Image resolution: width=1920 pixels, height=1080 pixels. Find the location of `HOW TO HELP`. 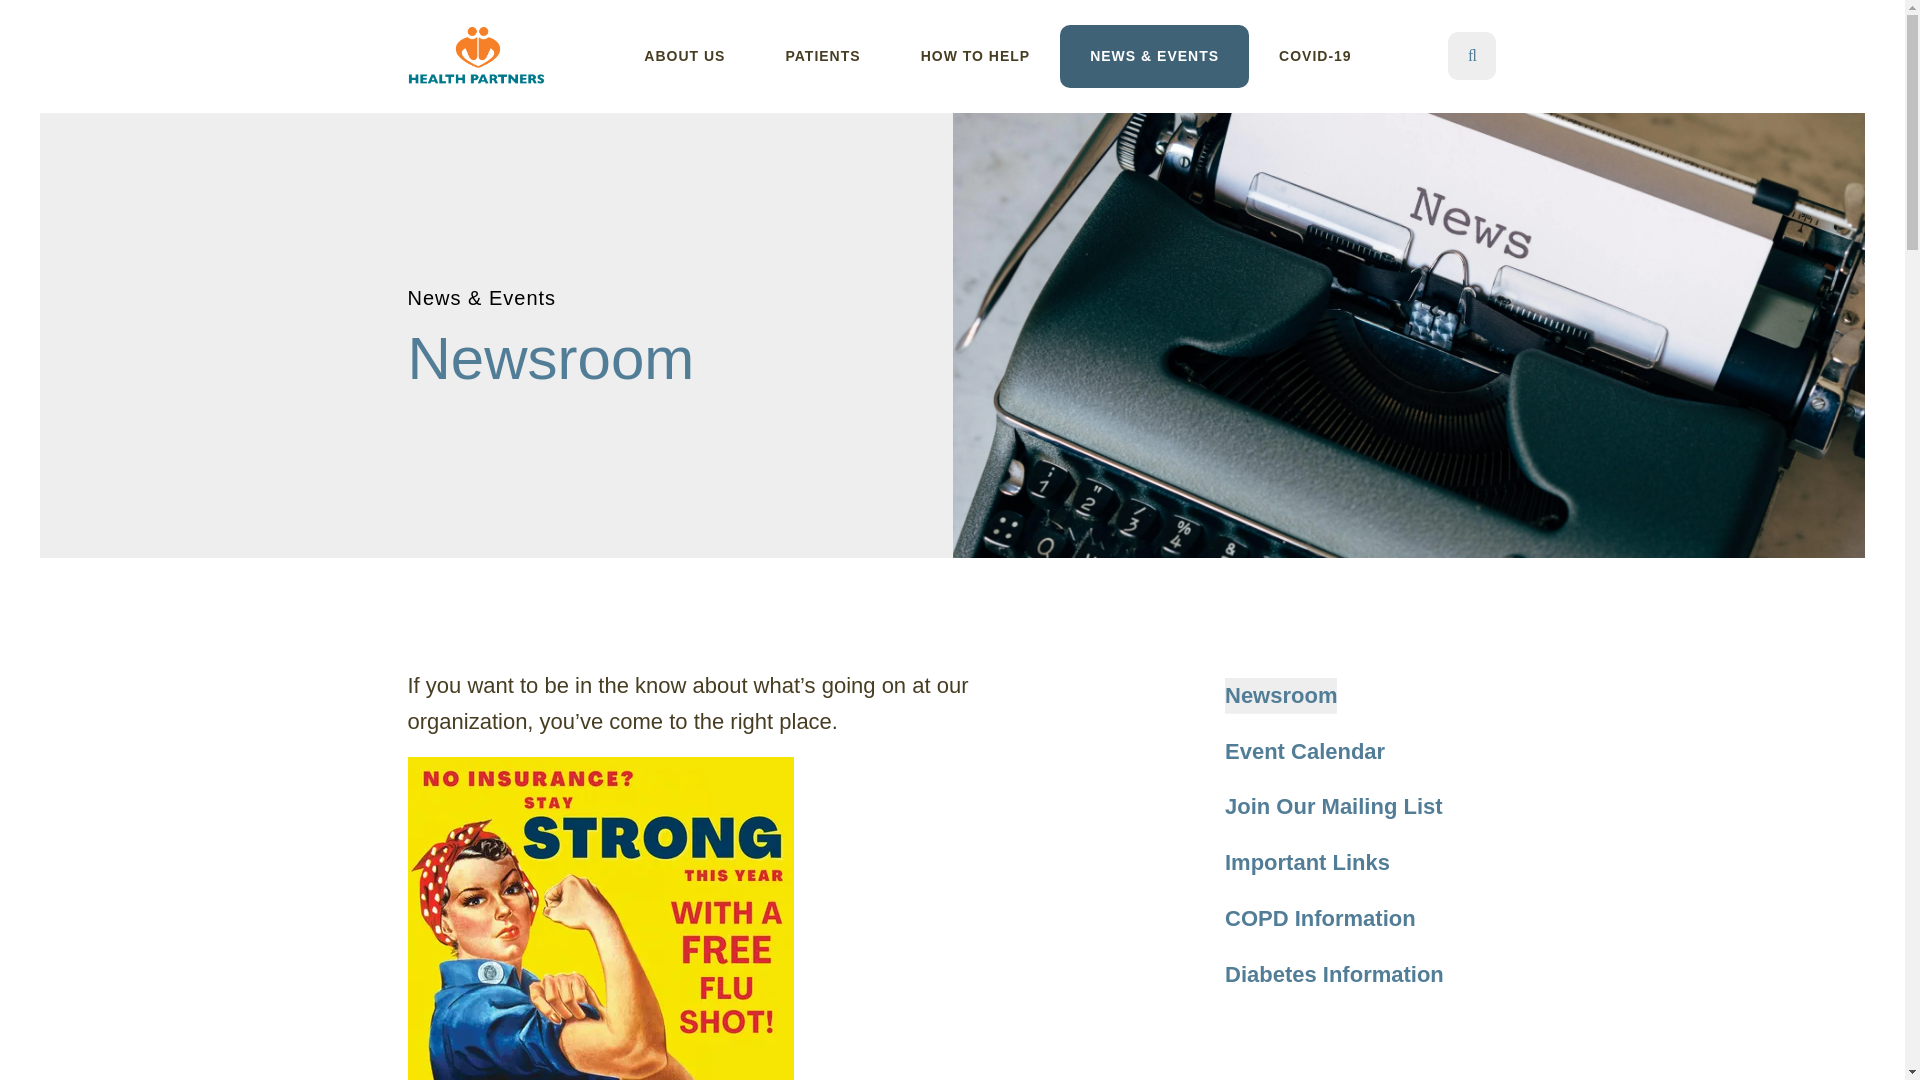

HOW TO HELP is located at coordinates (976, 56).